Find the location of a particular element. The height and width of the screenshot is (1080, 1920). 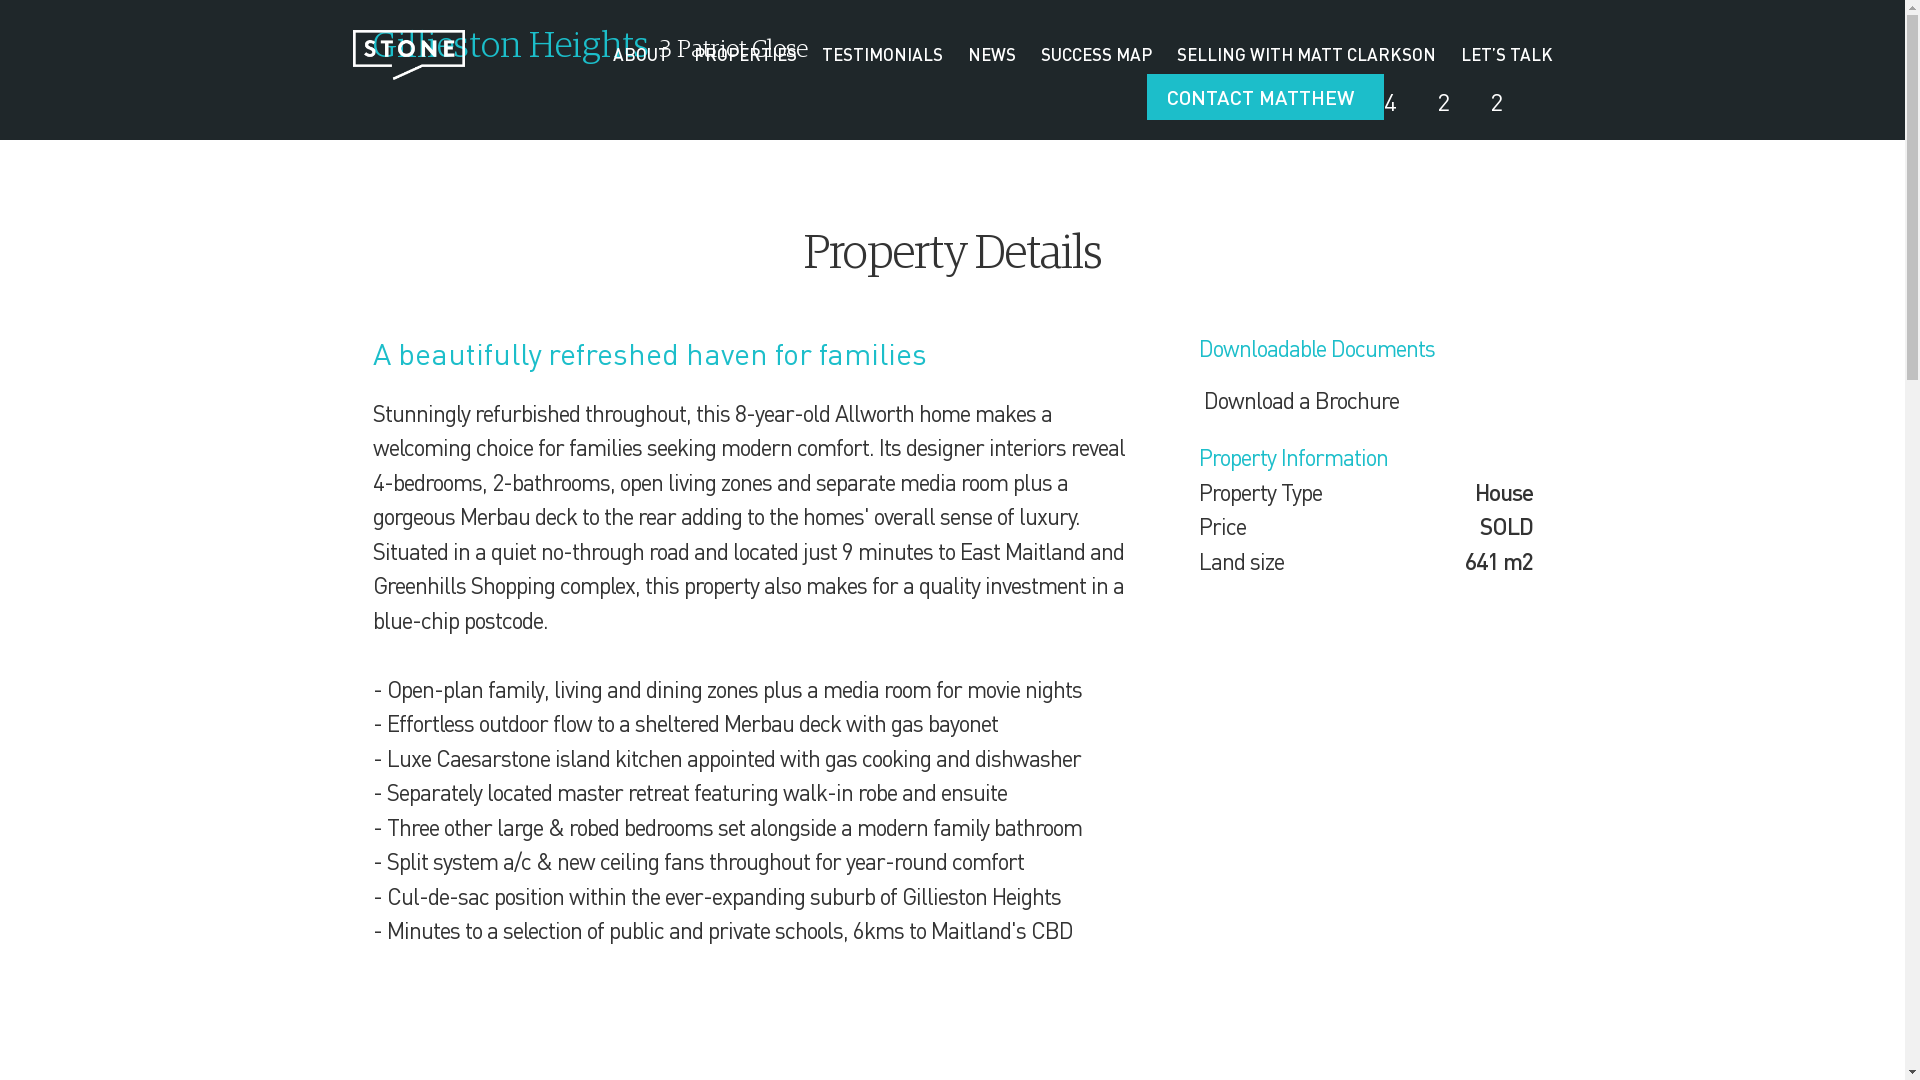

SUCCESS MAP is located at coordinates (1096, 55).